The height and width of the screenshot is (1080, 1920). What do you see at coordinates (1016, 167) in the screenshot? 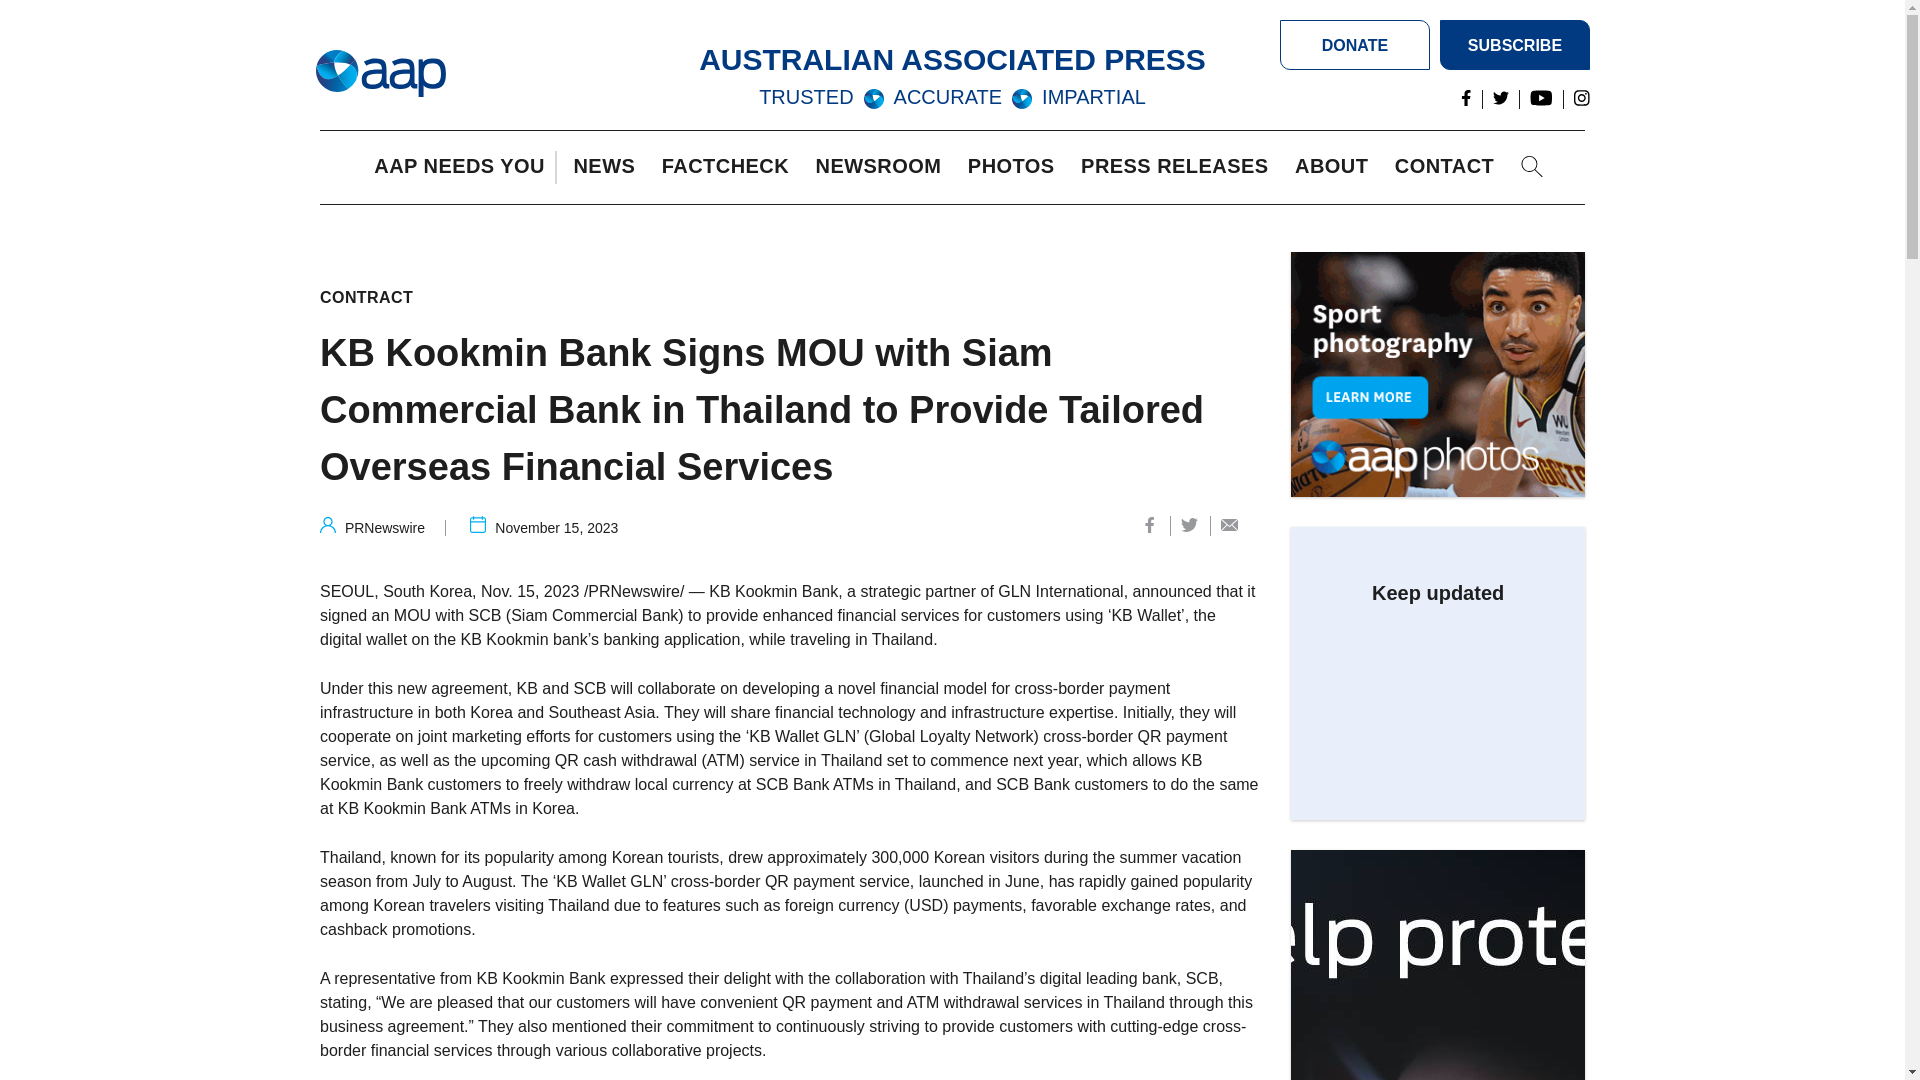
I see `PHOTOS` at bounding box center [1016, 167].